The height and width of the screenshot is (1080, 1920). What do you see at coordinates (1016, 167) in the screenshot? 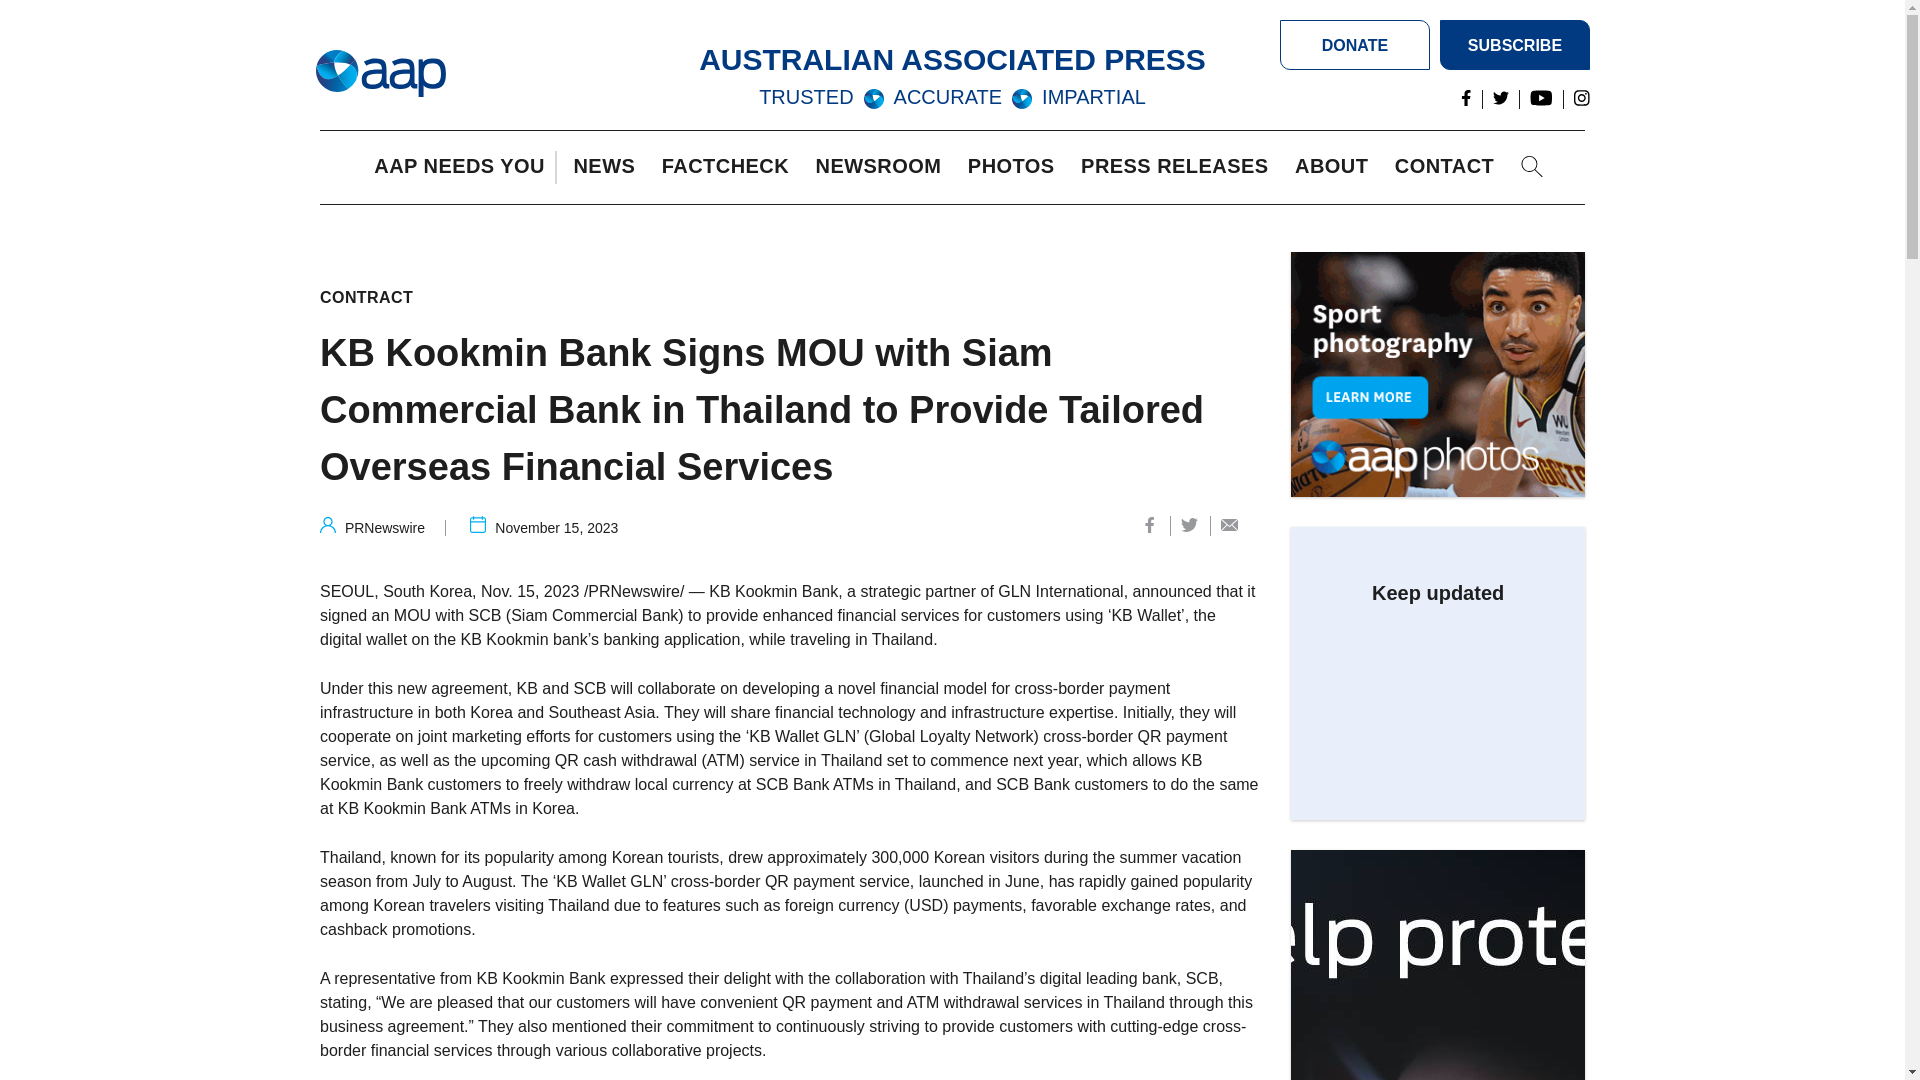
I see `PHOTOS` at bounding box center [1016, 167].